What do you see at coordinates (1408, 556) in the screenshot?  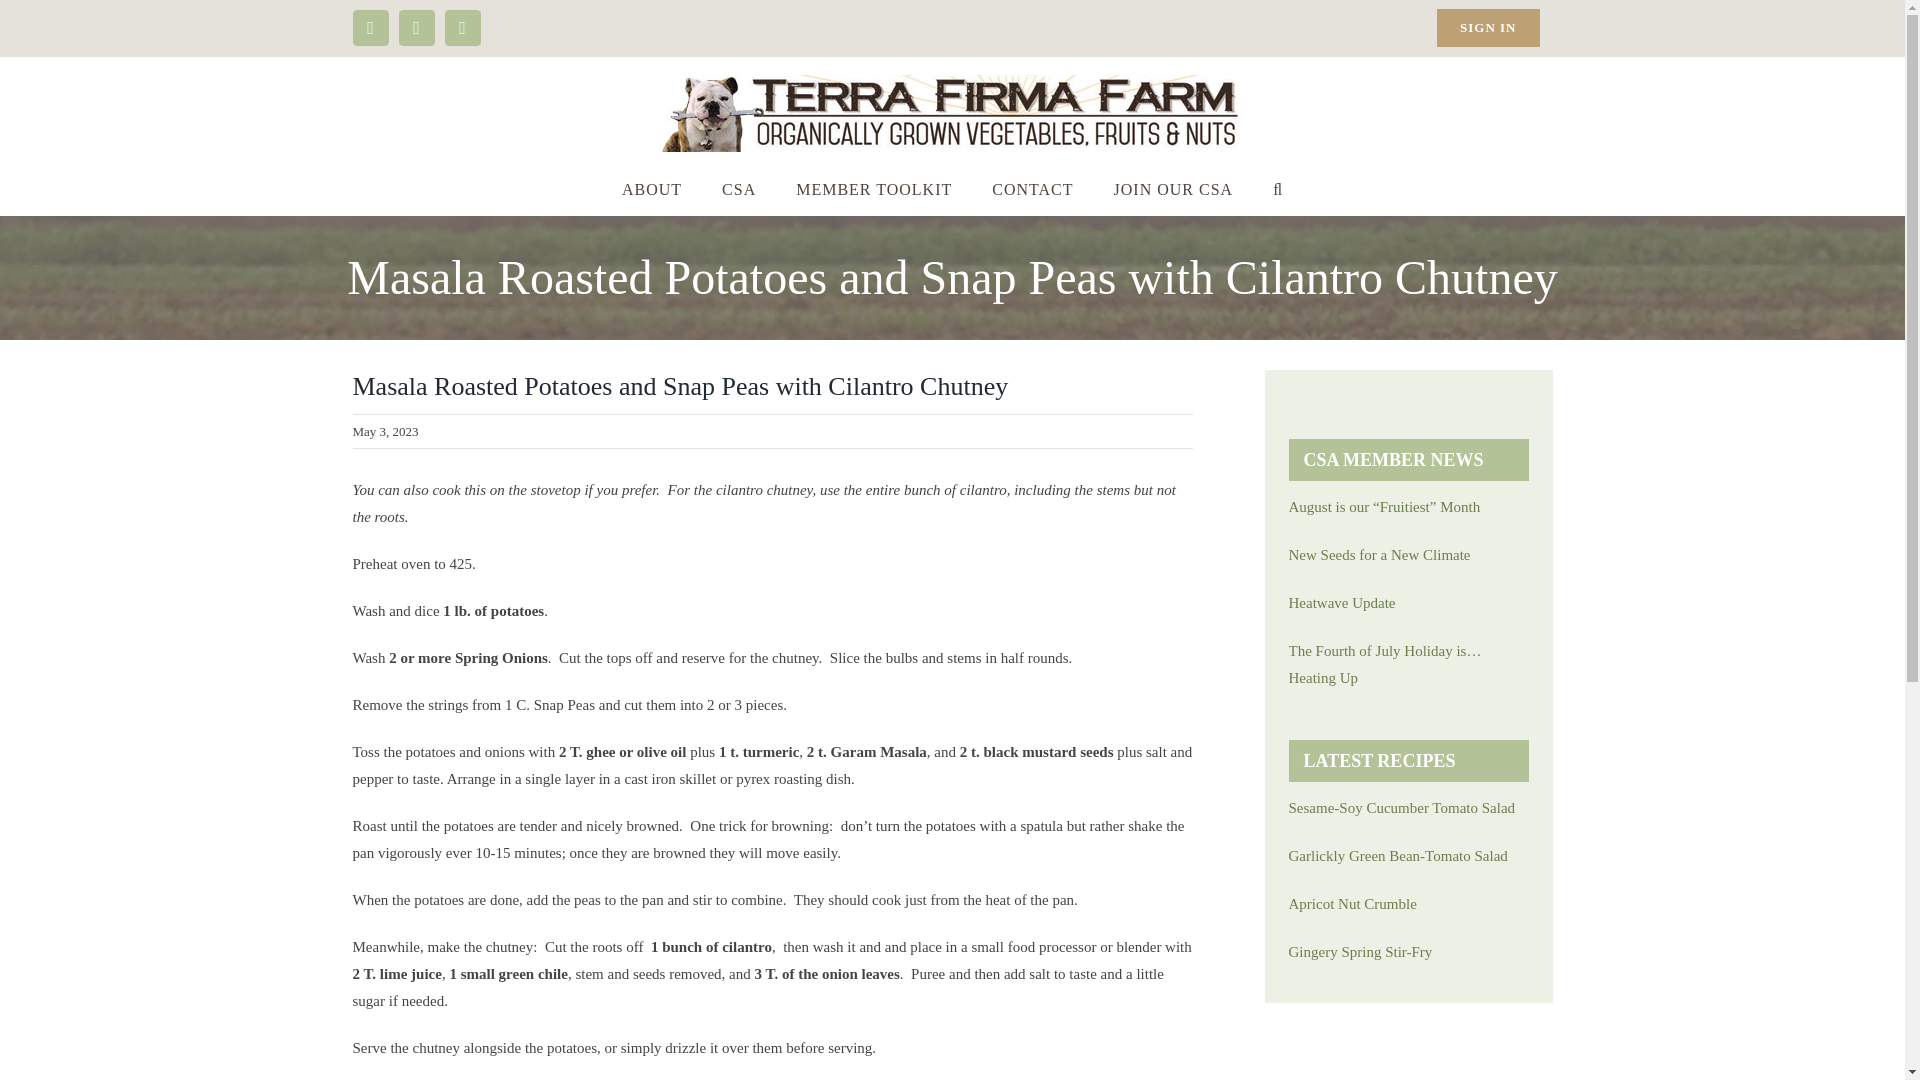 I see `New Seeds for a New Climate` at bounding box center [1408, 556].